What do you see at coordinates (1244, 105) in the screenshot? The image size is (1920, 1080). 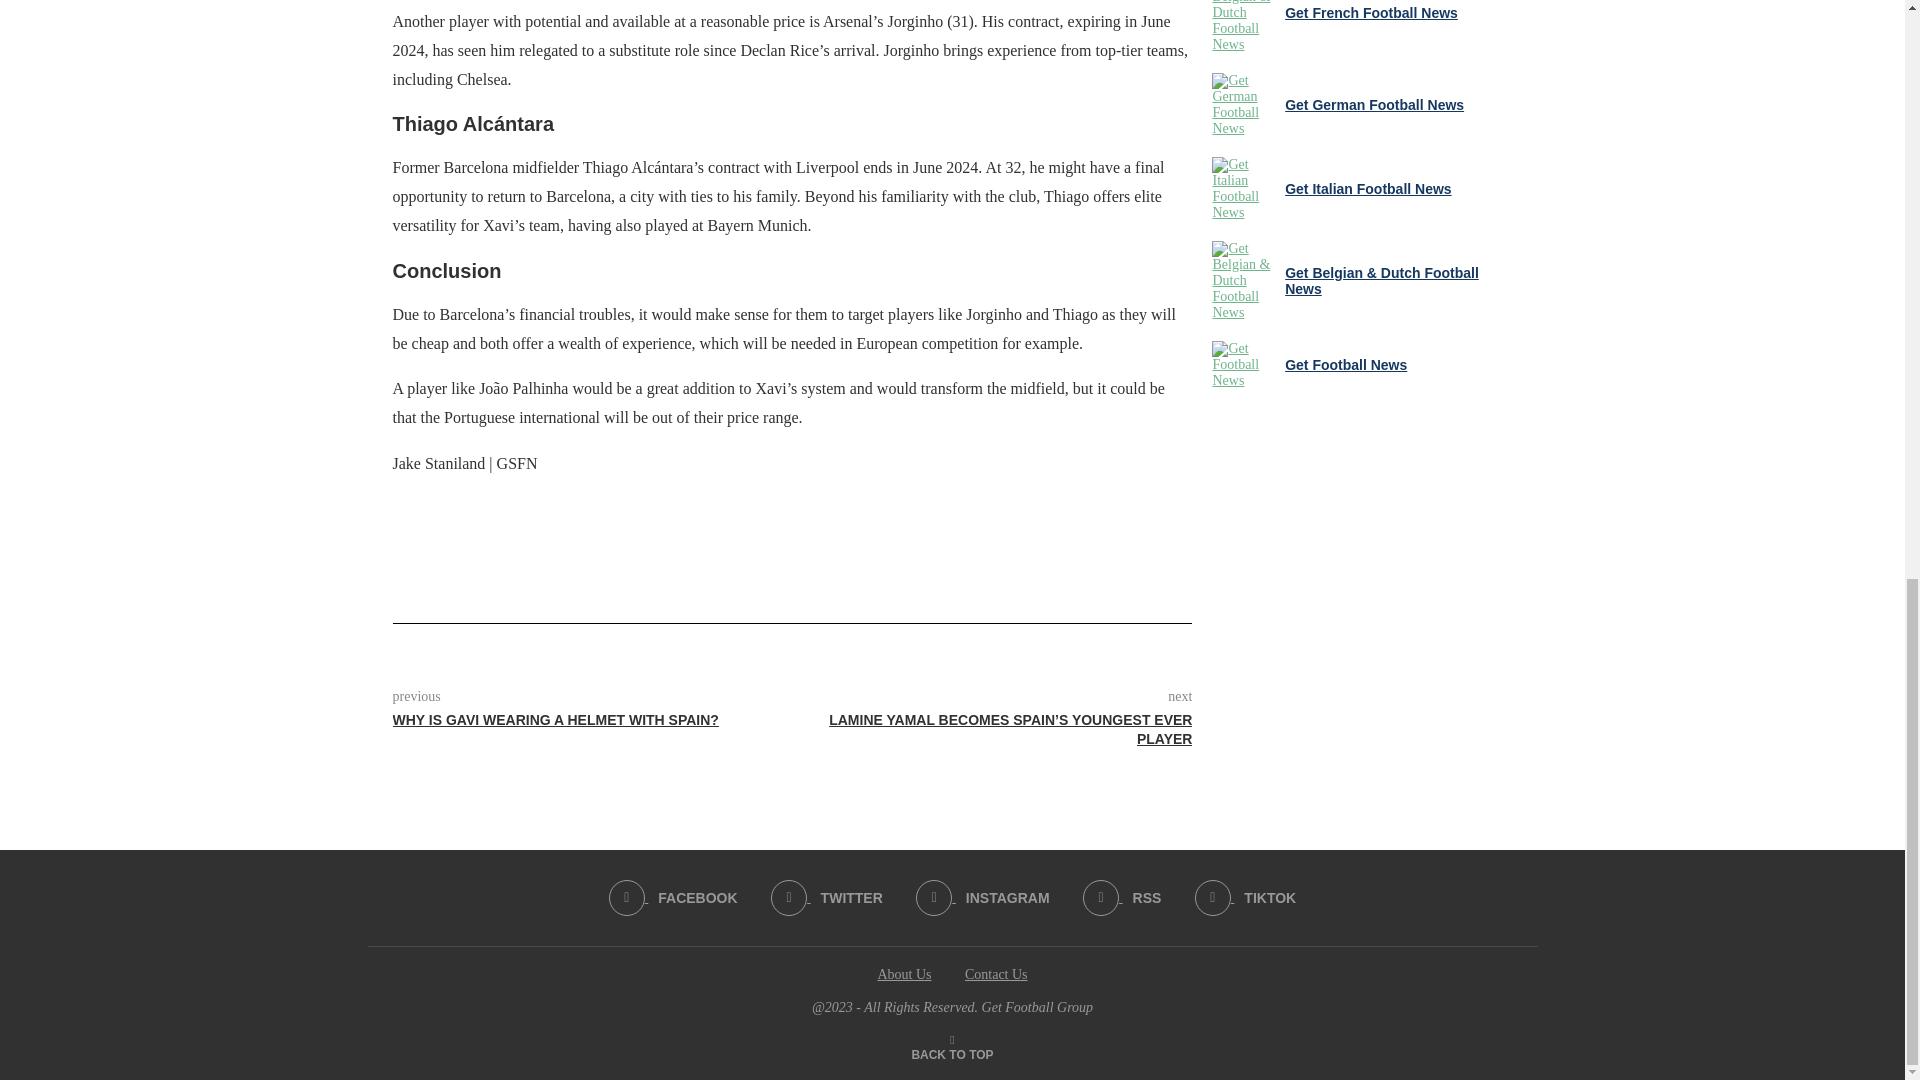 I see `Get German Football News` at bounding box center [1244, 105].